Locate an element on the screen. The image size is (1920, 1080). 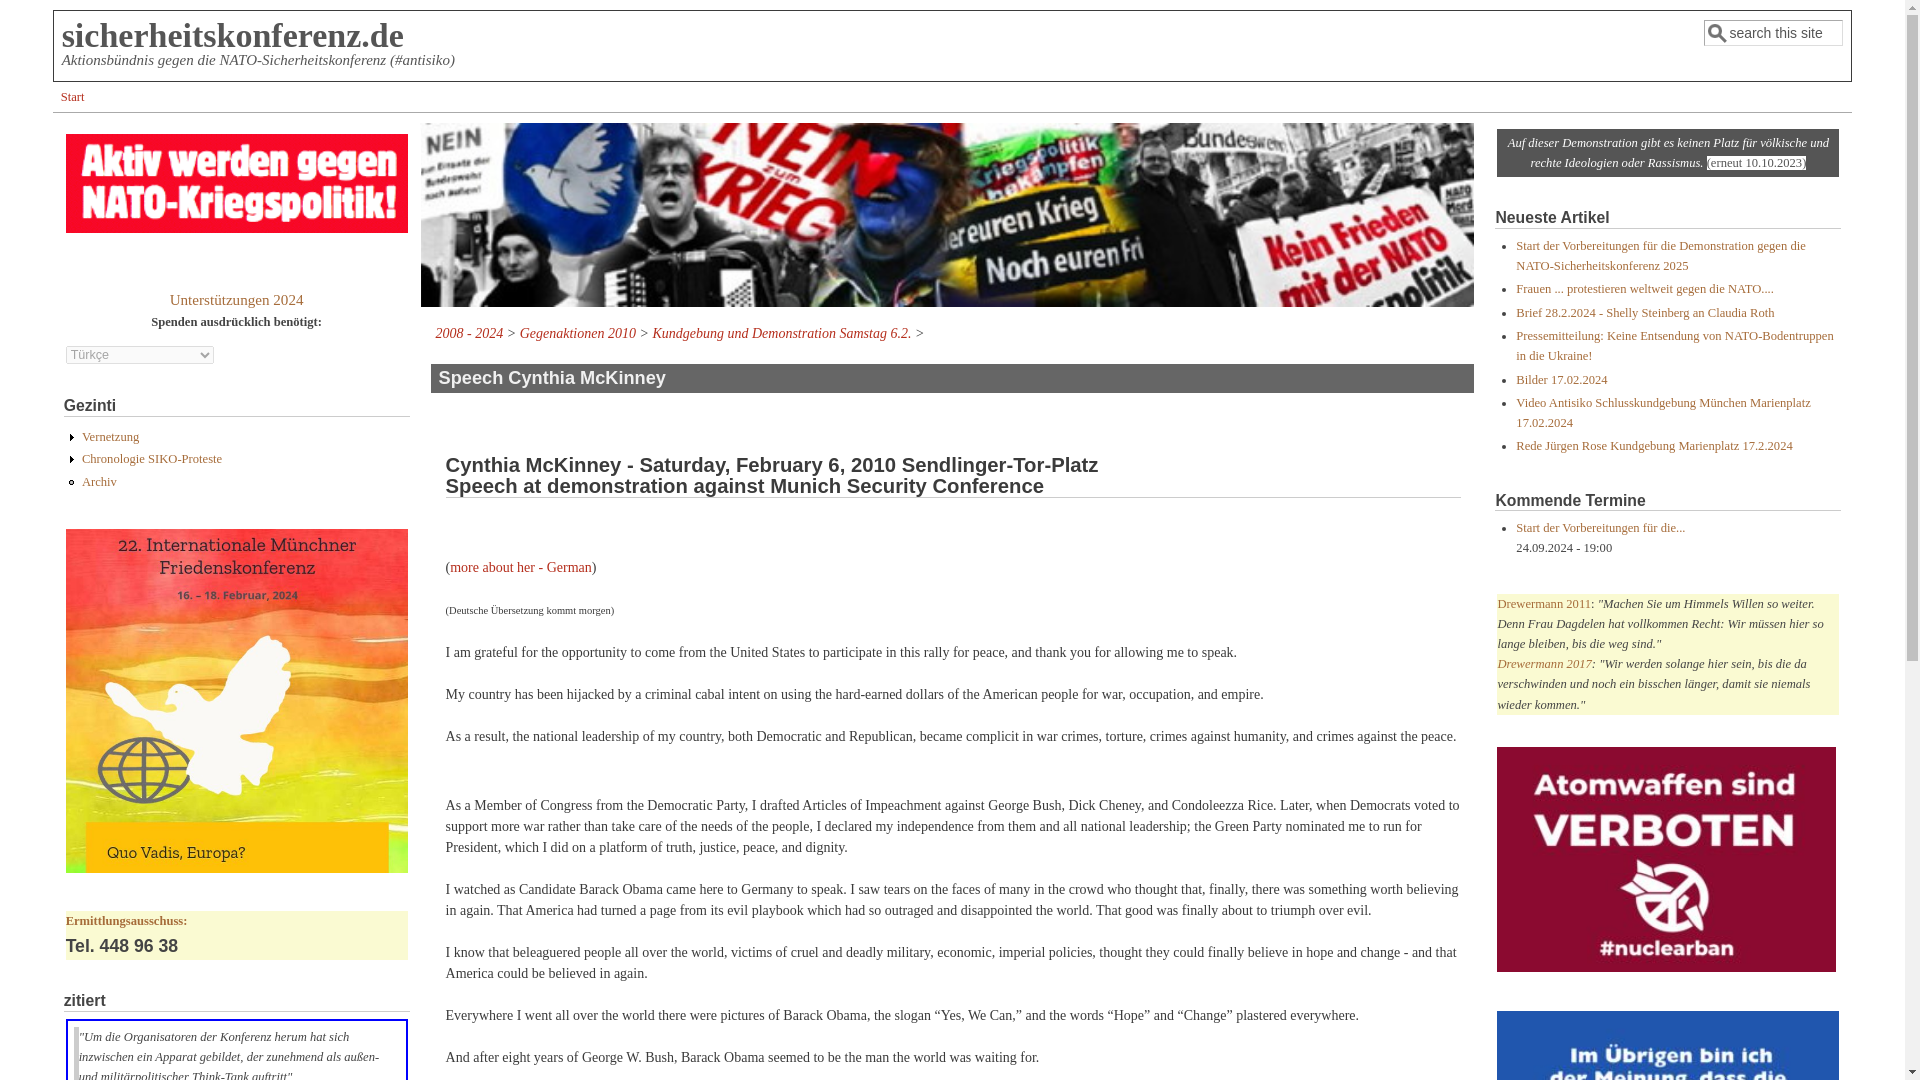
www.fotobocks.de is located at coordinates (947, 214).